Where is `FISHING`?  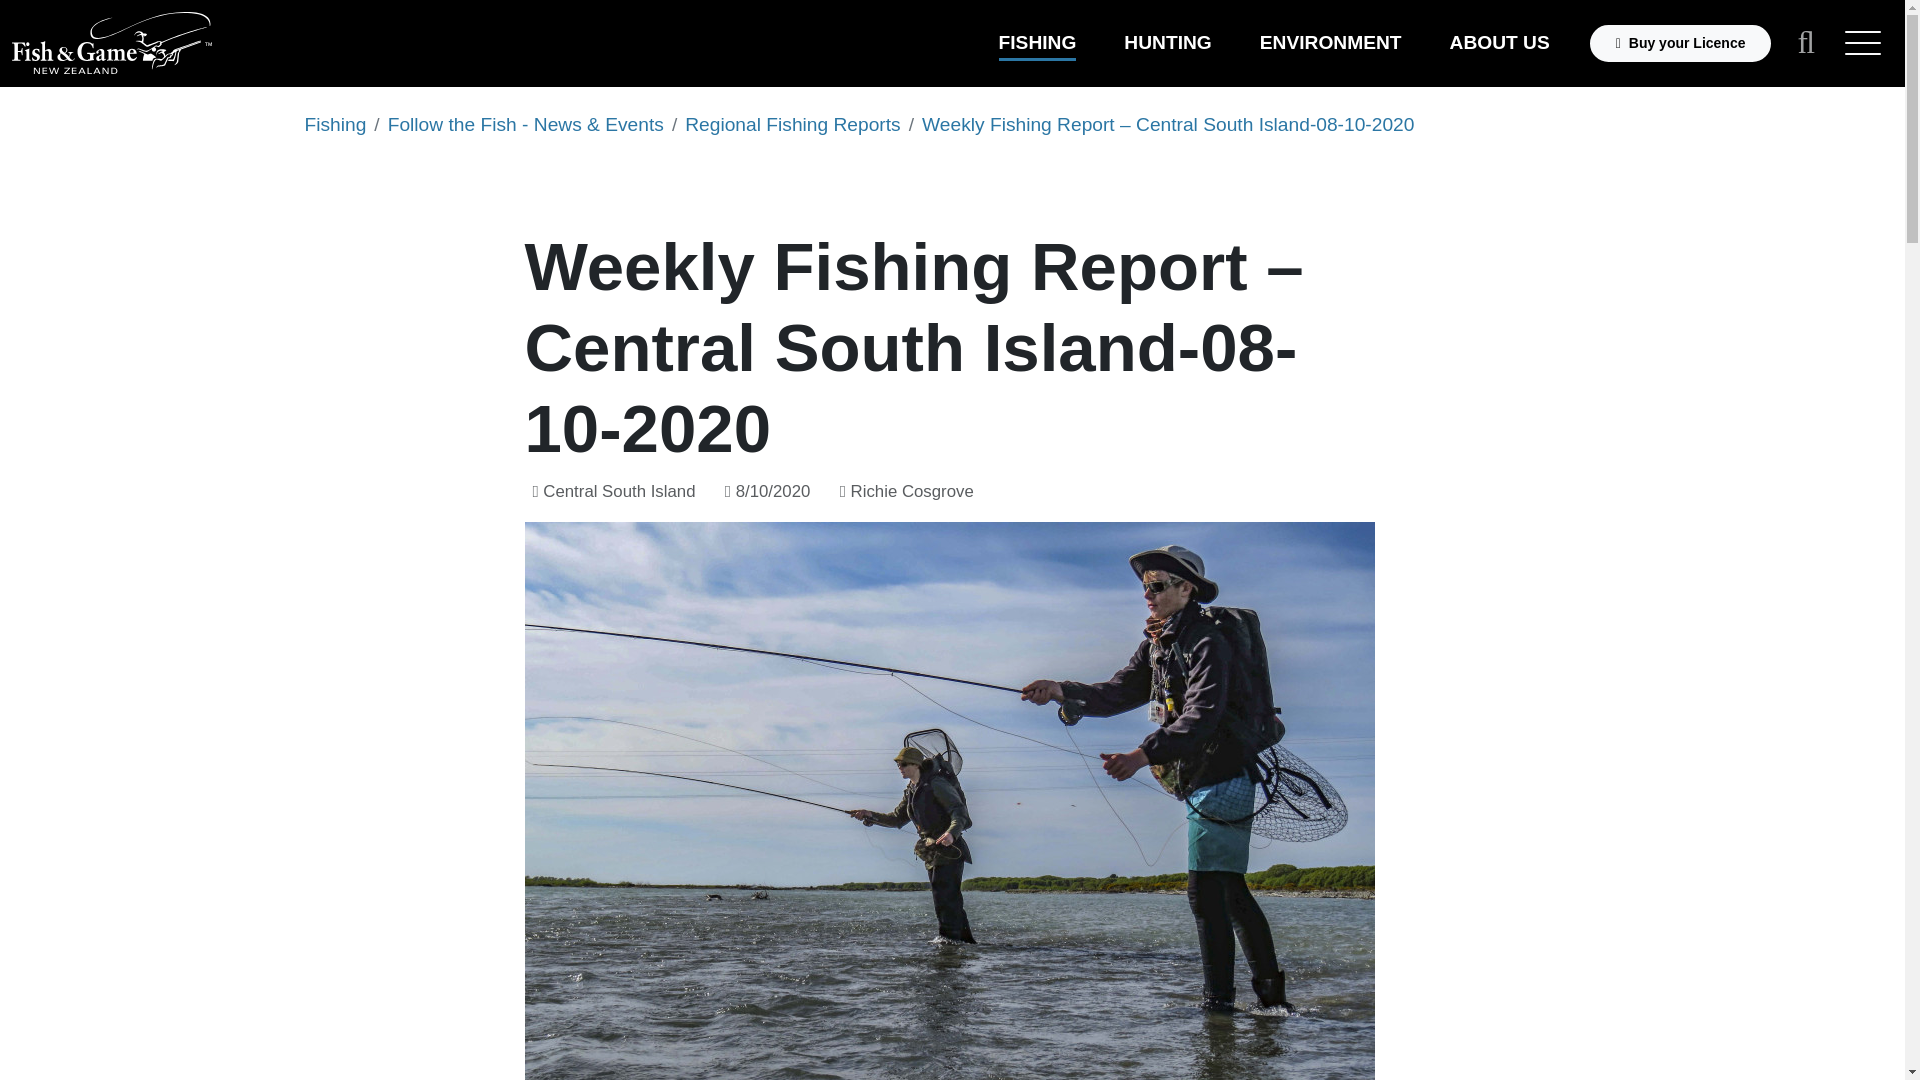 FISHING is located at coordinates (1037, 42).